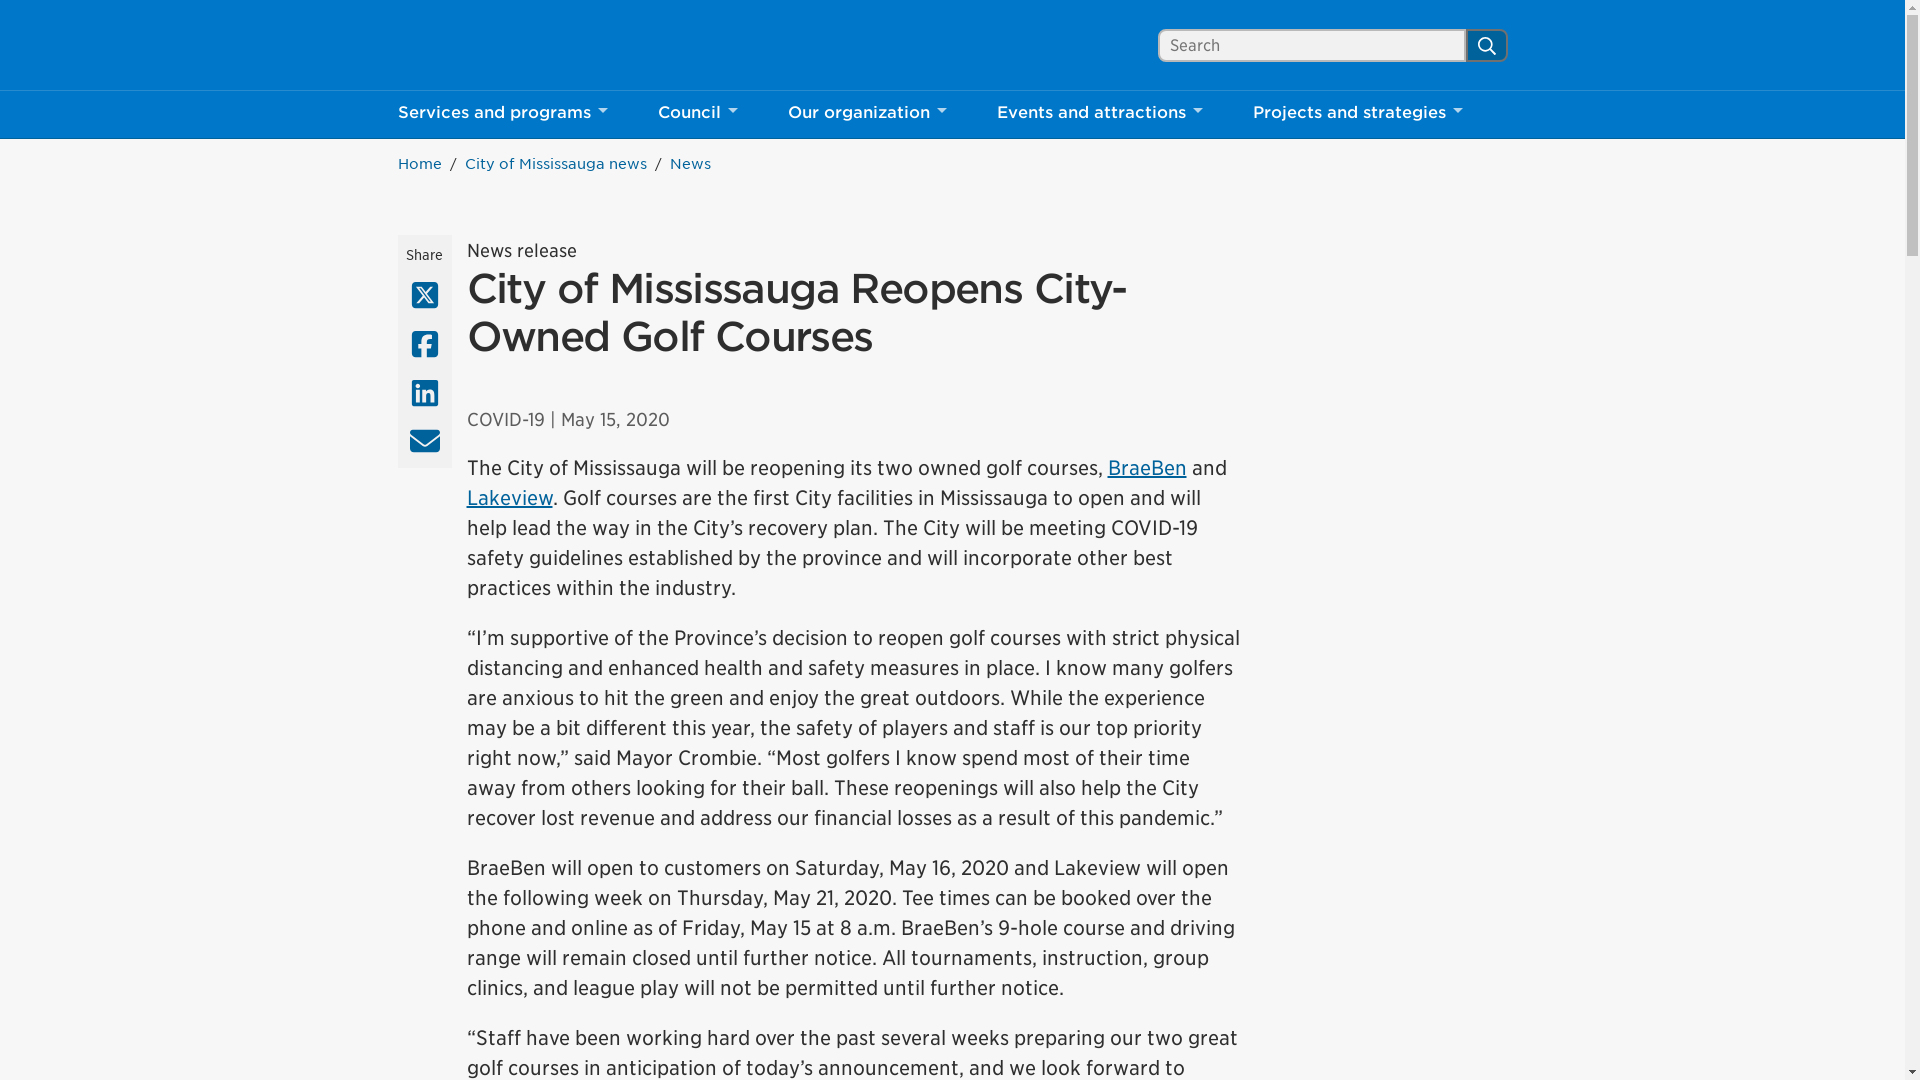 The height and width of the screenshot is (1080, 1920). I want to click on City of Mississauga Homepage, so click(1100, 114).